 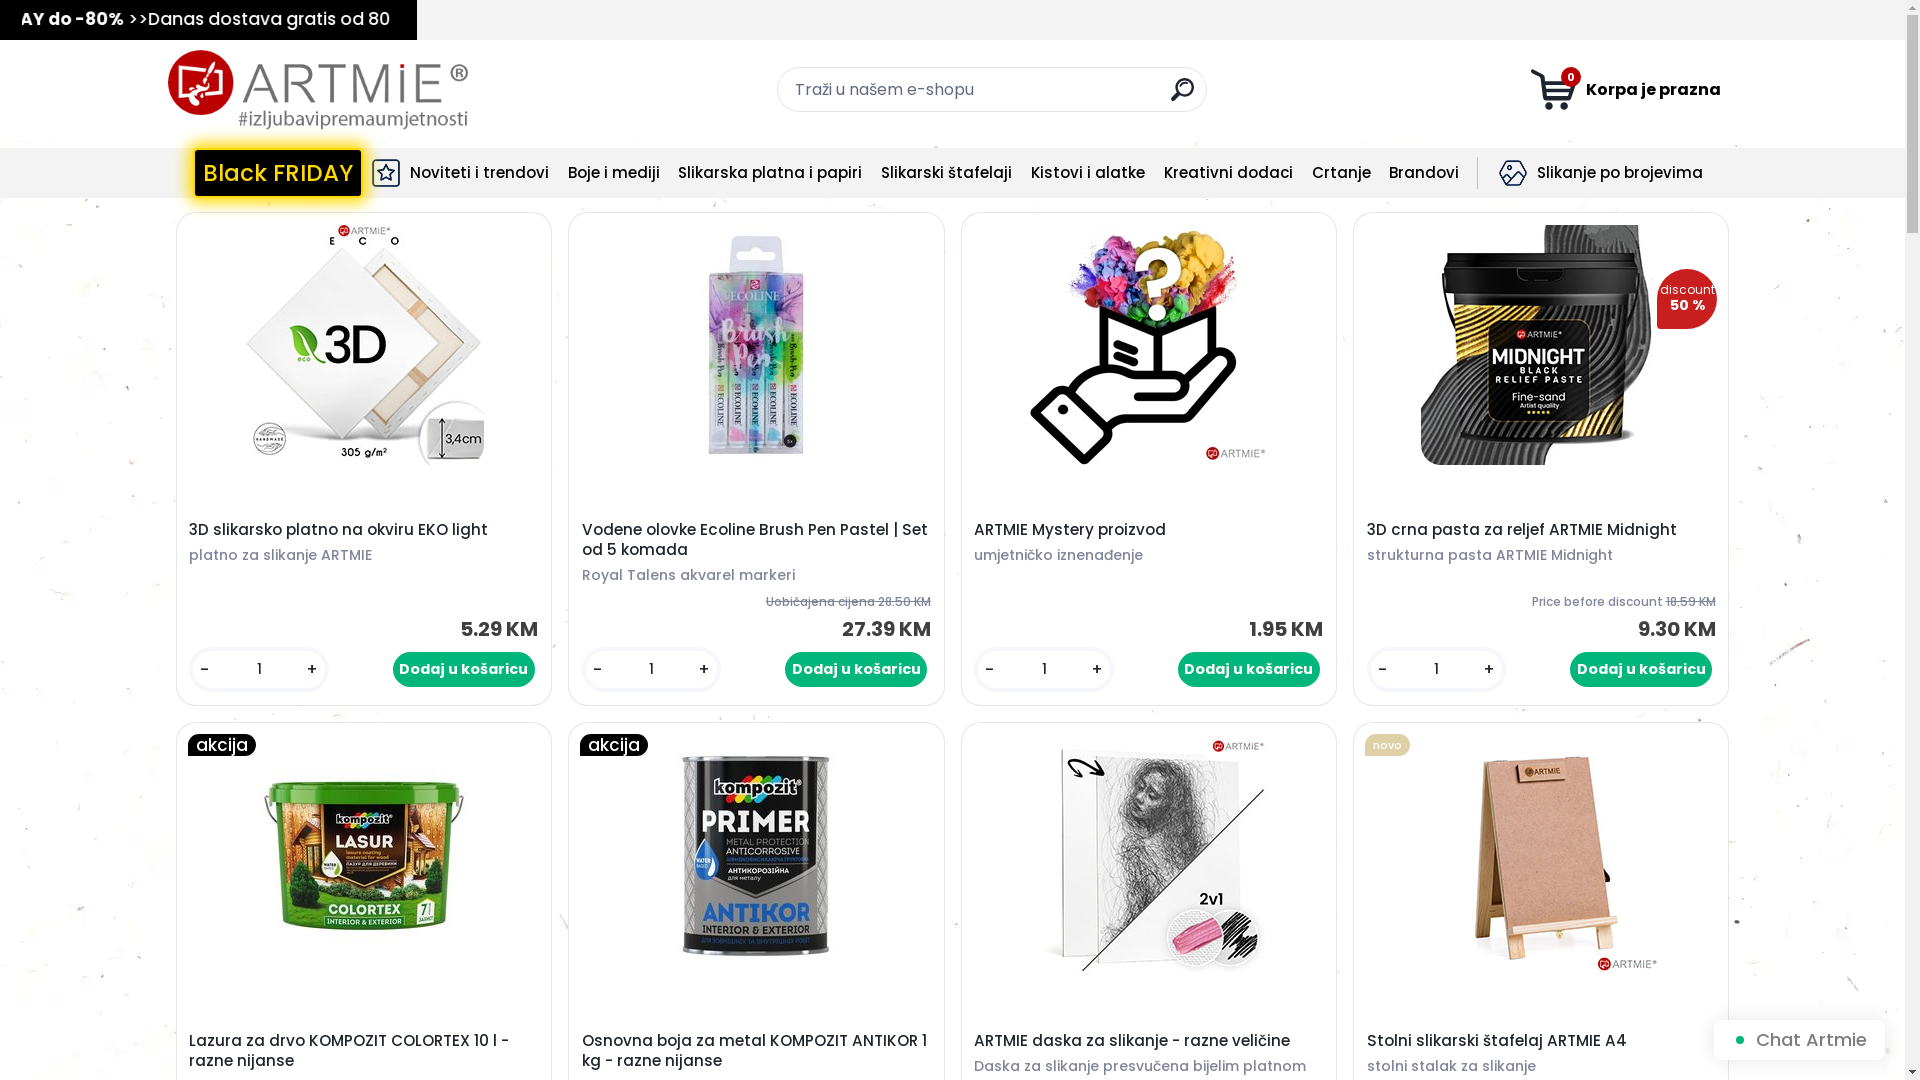 What do you see at coordinates (1541, 345) in the screenshot?
I see `3D crna pasta za reljef ARTMIE Midnight` at bounding box center [1541, 345].